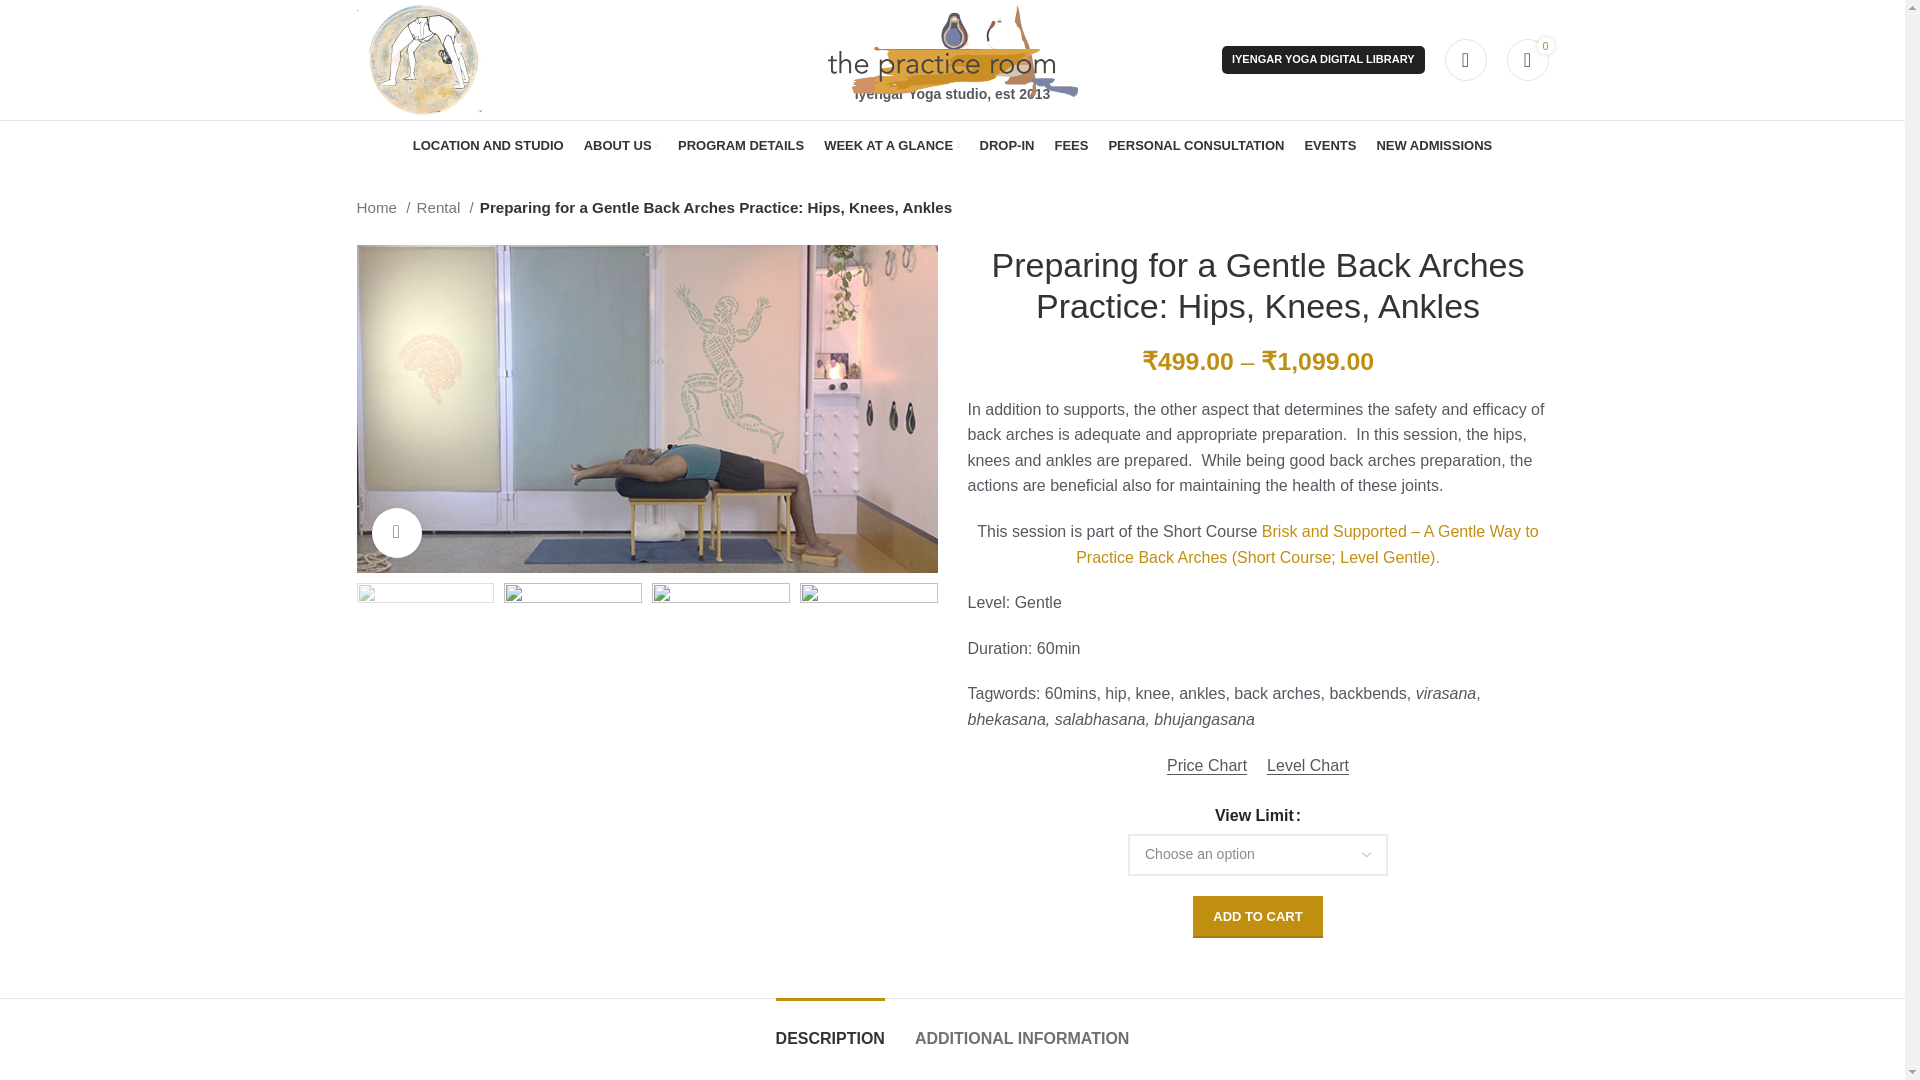 This screenshot has height=1080, width=1920. Describe the element at coordinates (620, 146) in the screenshot. I see `ABOUT US` at that location.